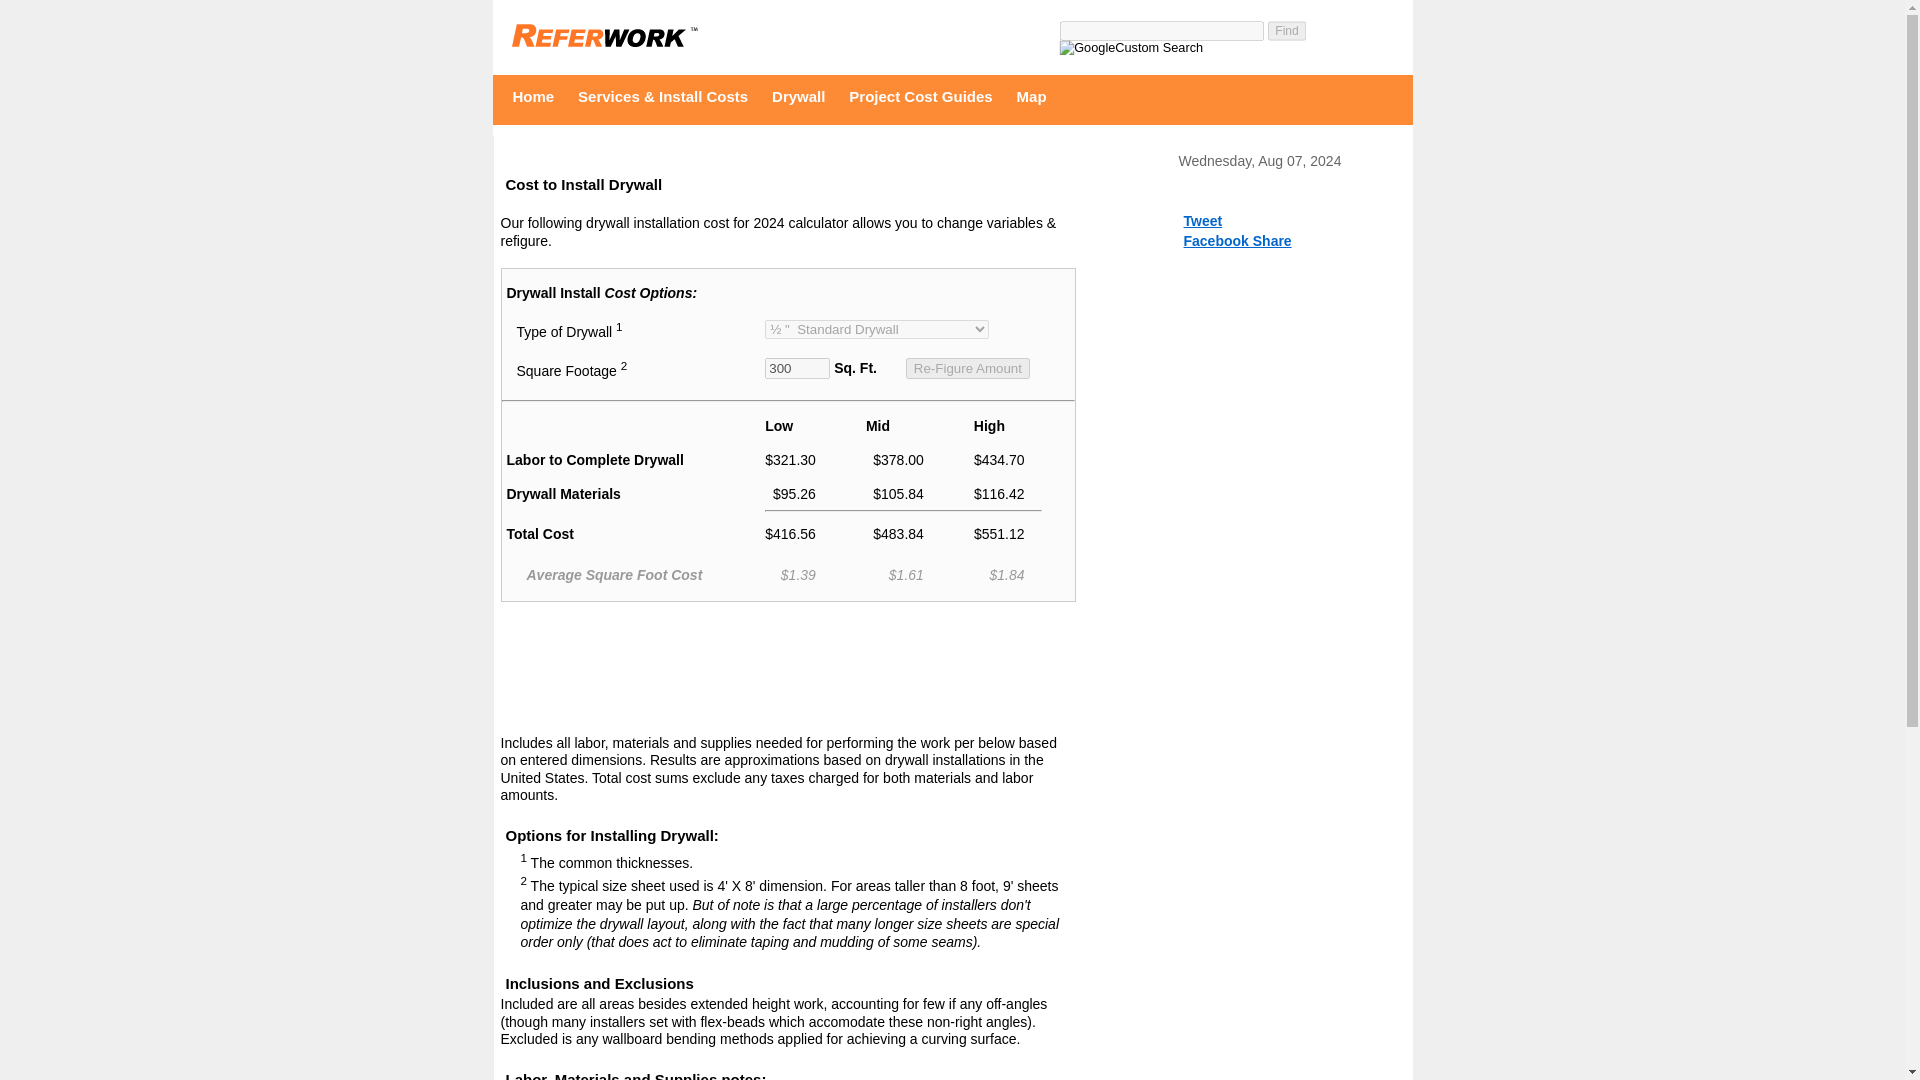  What do you see at coordinates (803, 96) in the screenshot?
I see `Drywall` at bounding box center [803, 96].